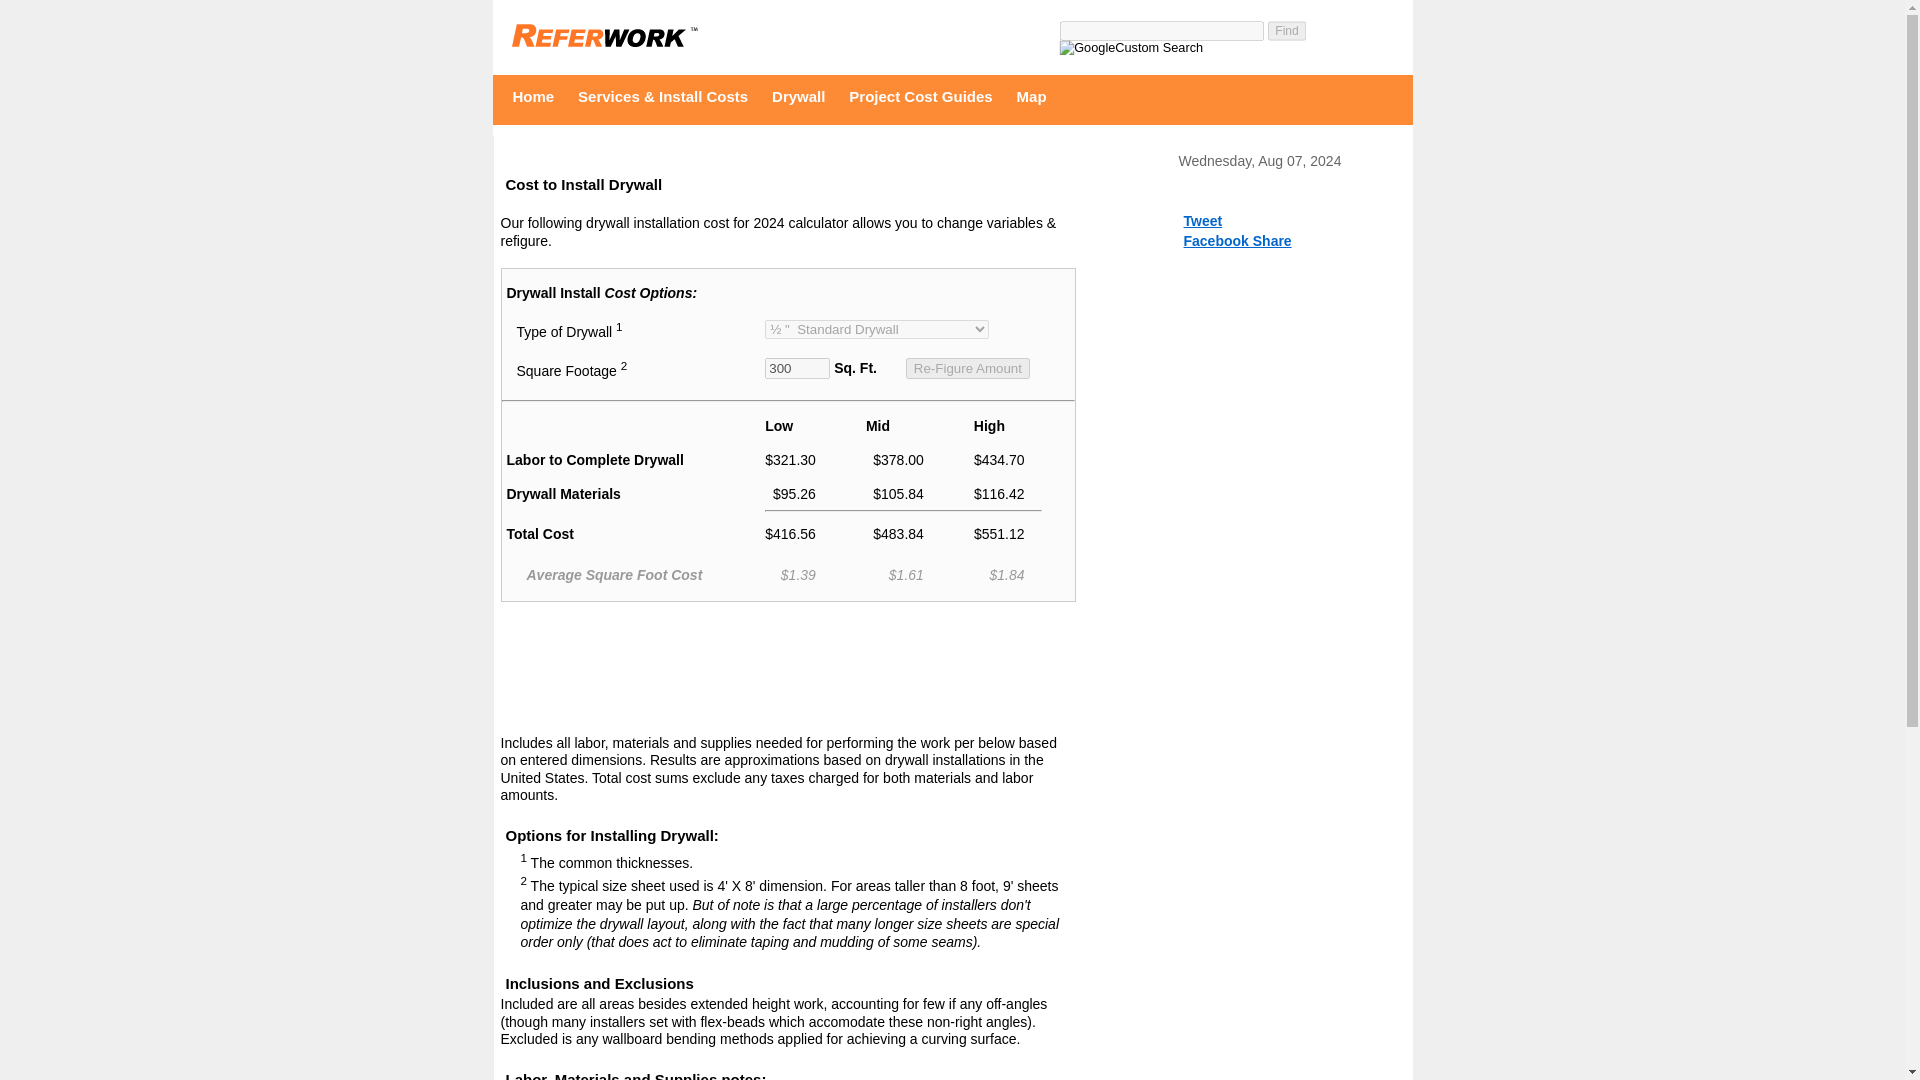  What do you see at coordinates (803, 96) in the screenshot?
I see `Drywall` at bounding box center [803, 96].